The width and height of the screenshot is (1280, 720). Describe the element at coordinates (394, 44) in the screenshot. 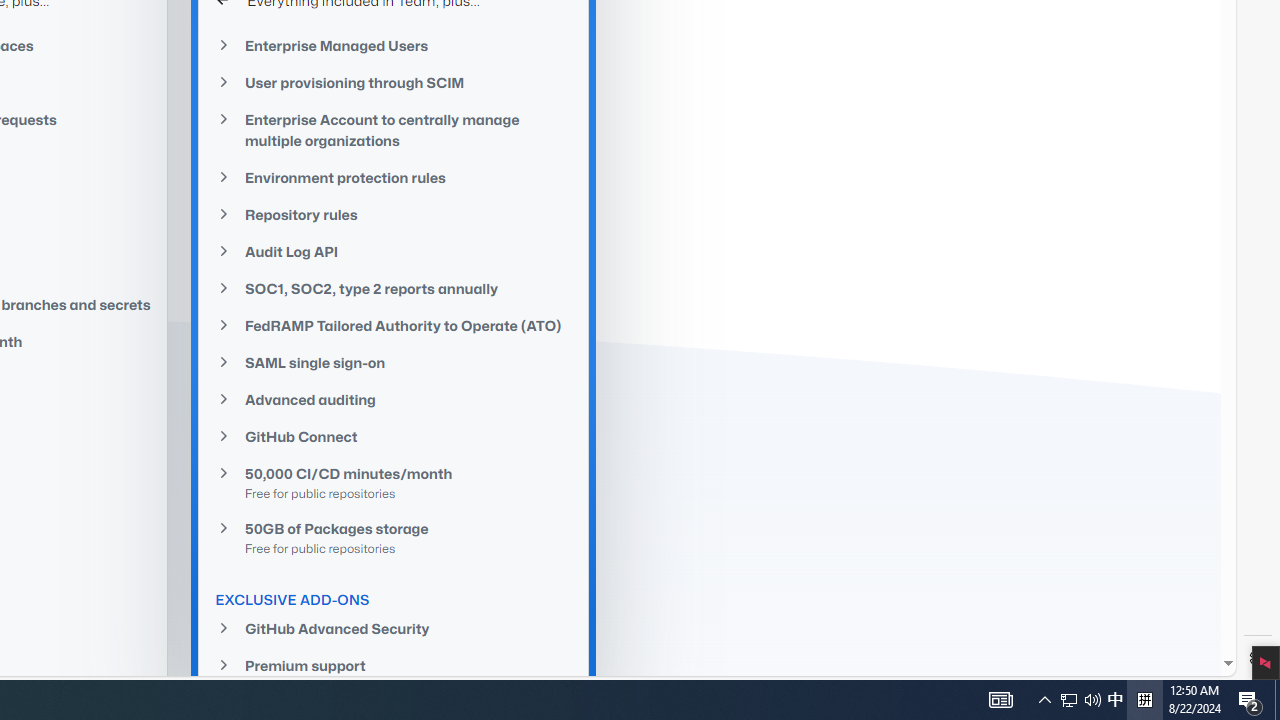

I see `Enterprise Managed Users` at that location.